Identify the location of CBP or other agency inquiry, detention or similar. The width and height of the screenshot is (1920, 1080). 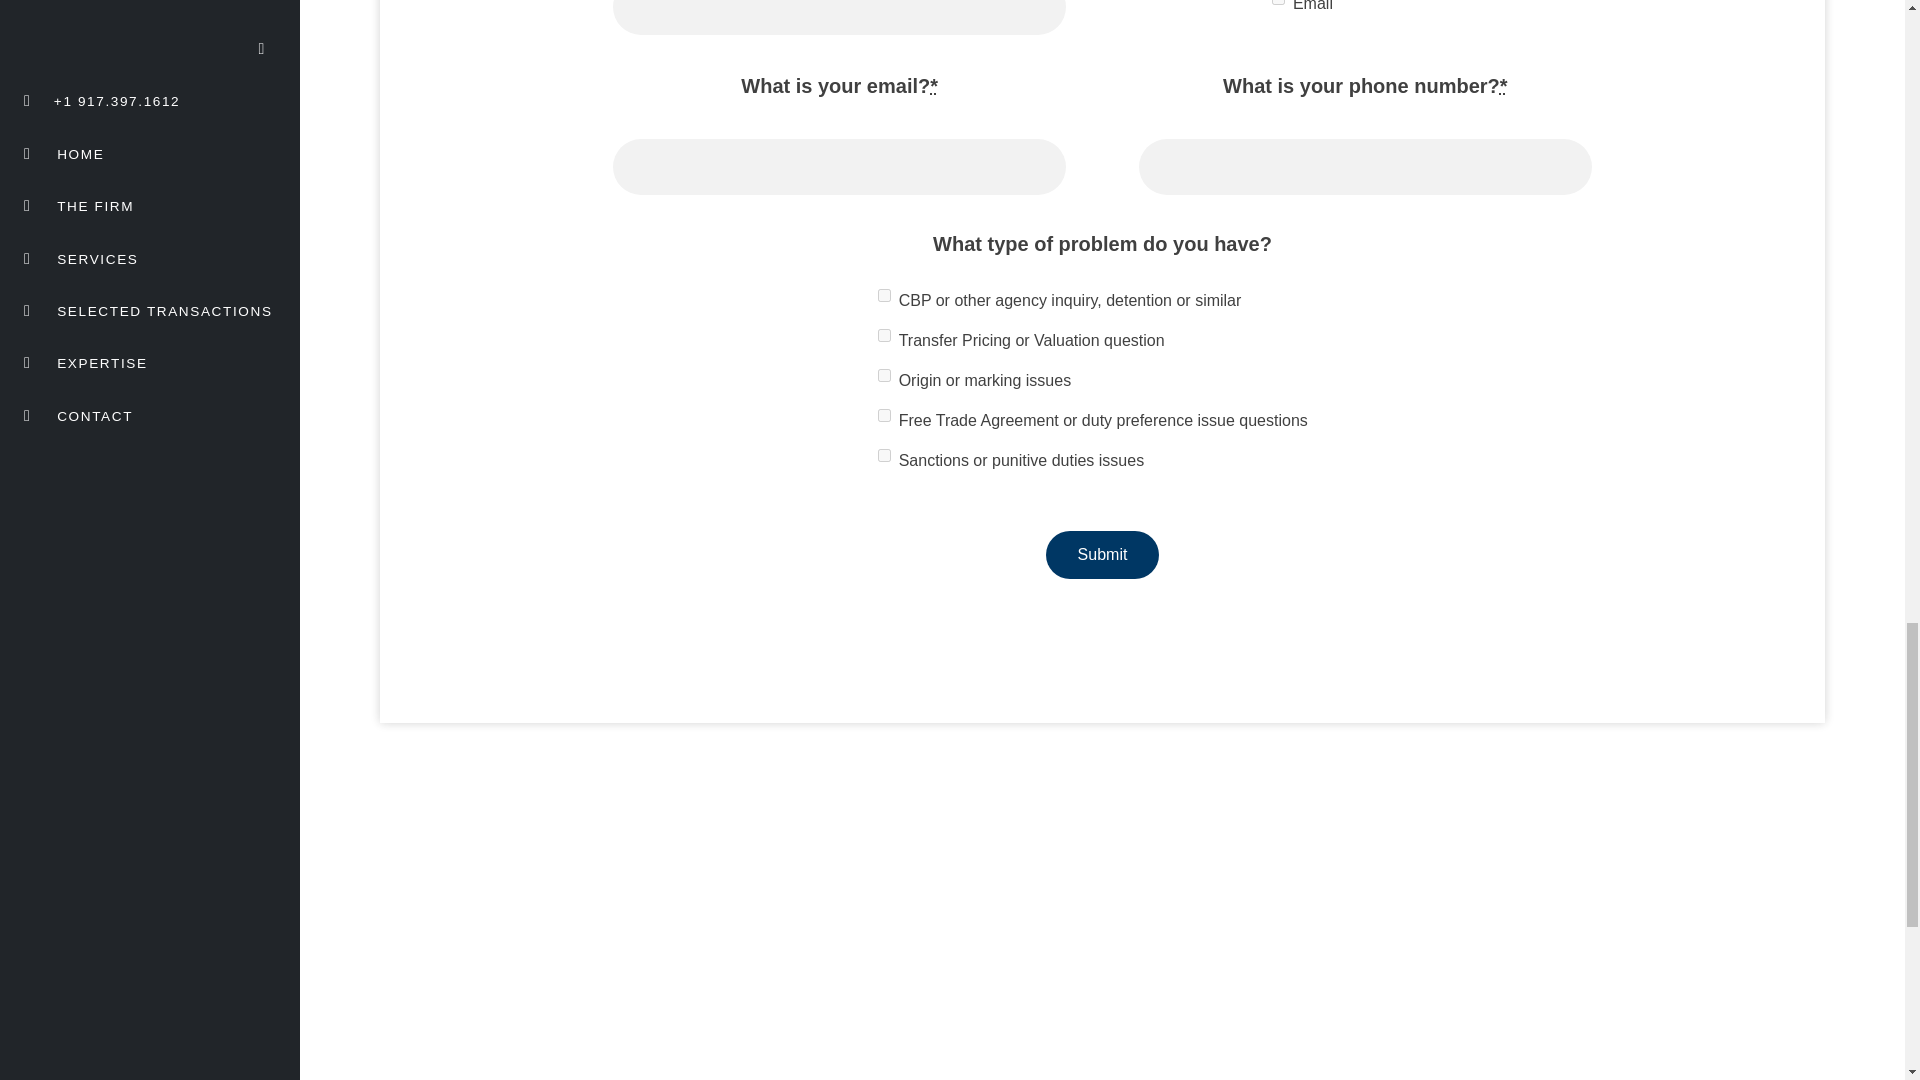
(884, 296).